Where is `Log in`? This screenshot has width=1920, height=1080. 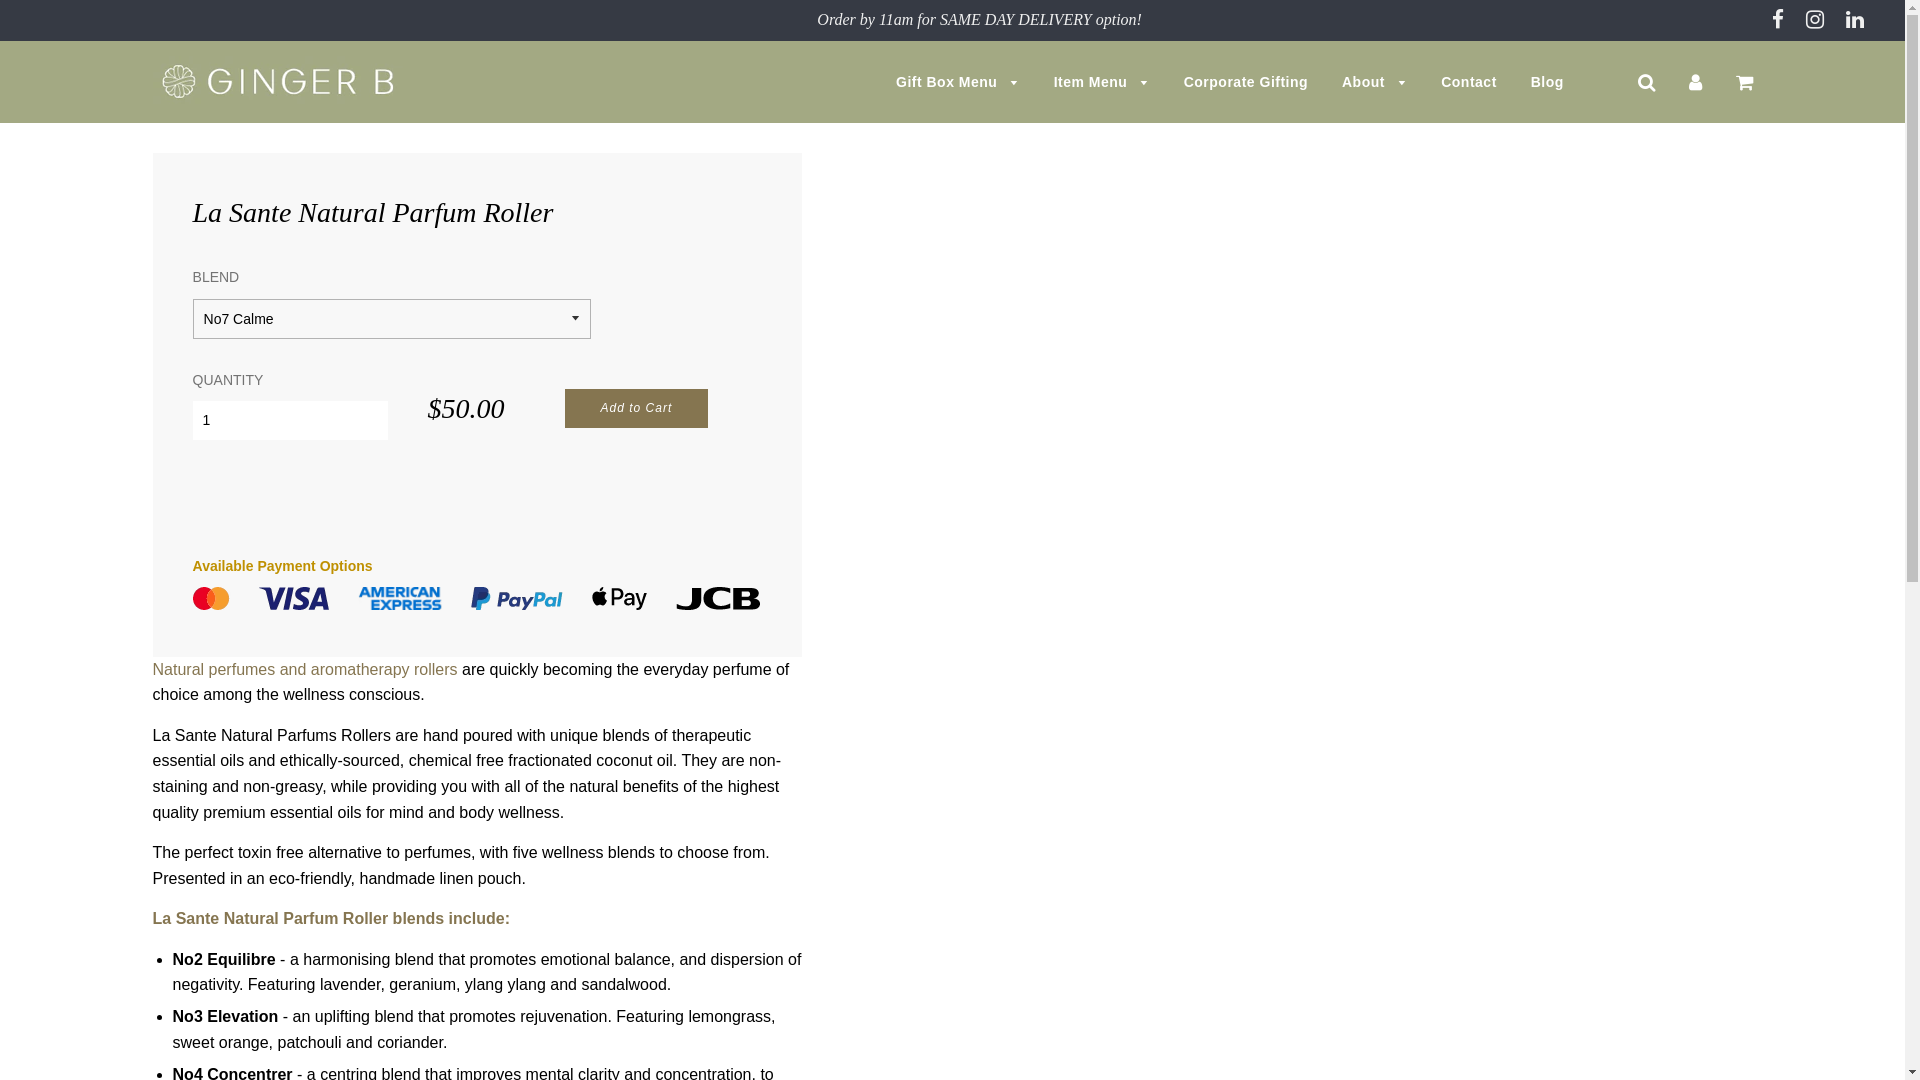
Log in is located at coordinates (1696, 82).